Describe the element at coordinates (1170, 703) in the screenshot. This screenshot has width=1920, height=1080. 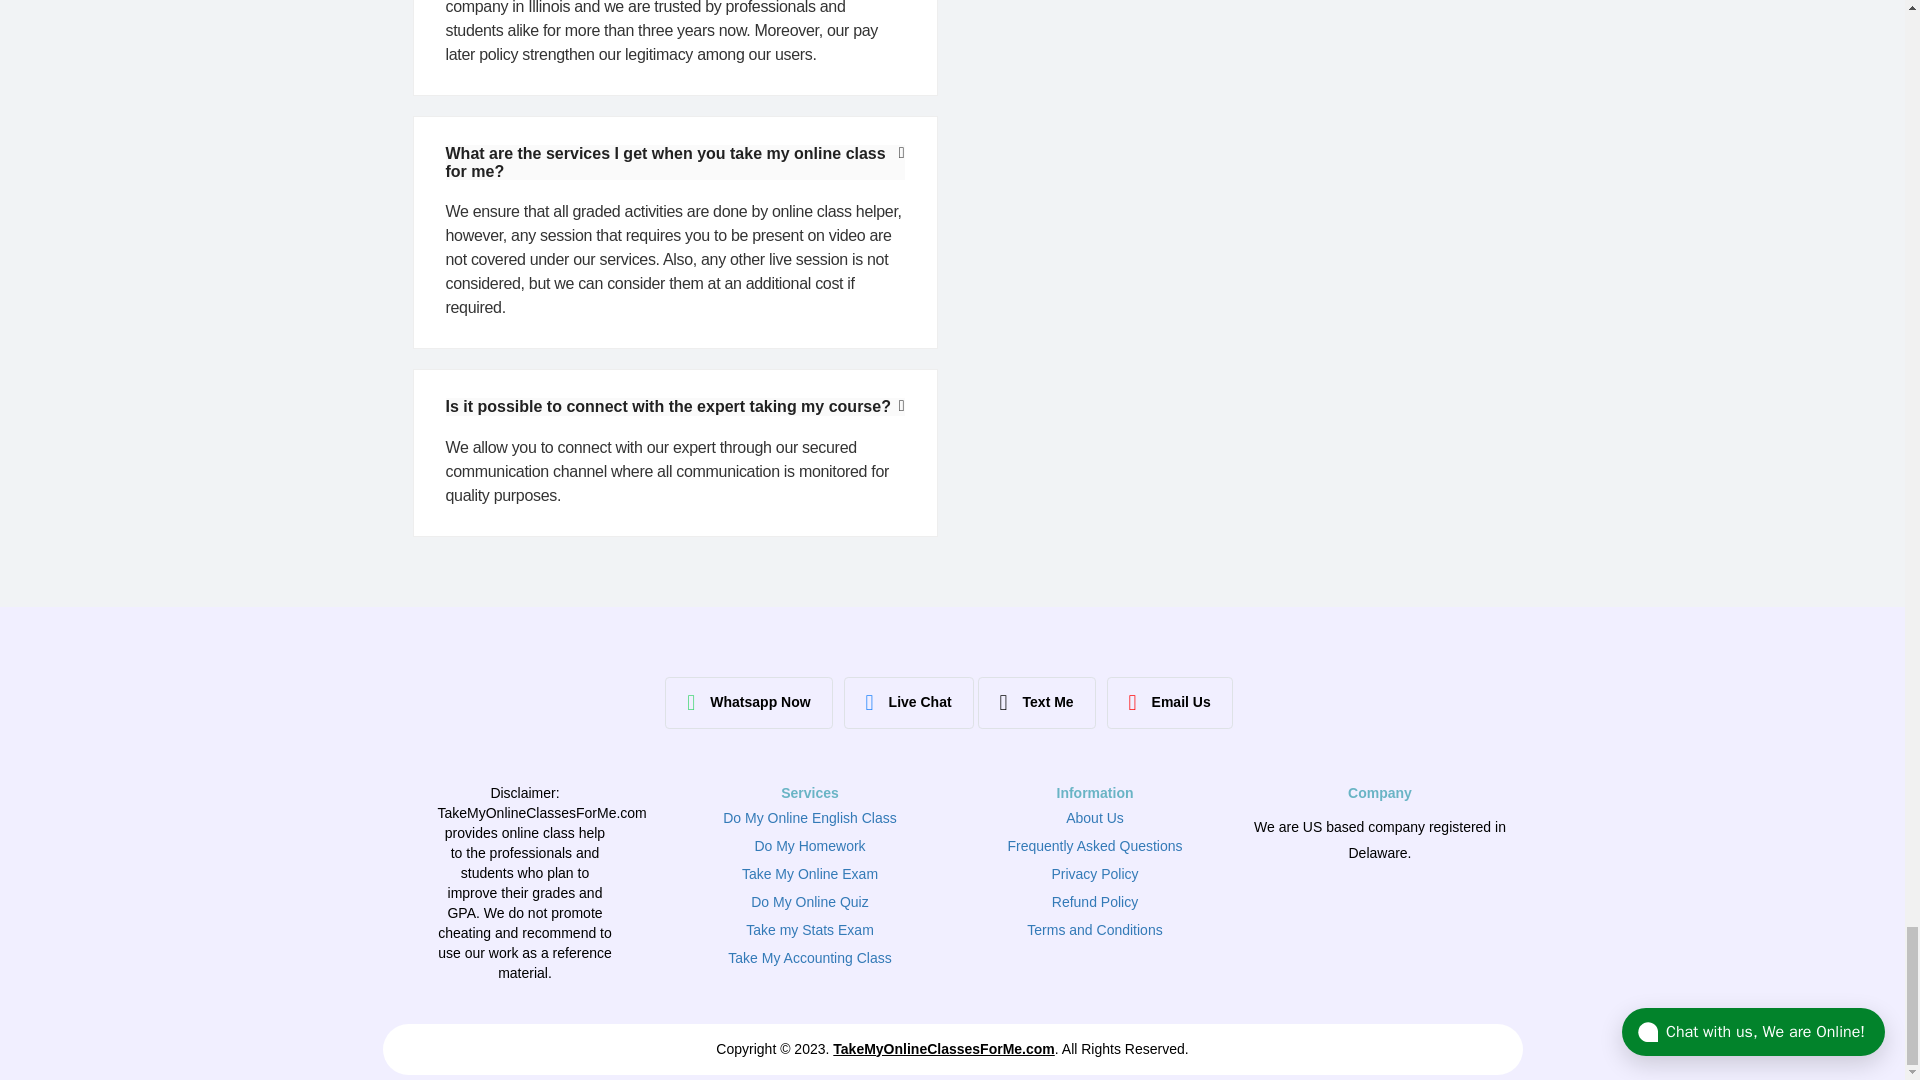
I see `Email Us` at that location.